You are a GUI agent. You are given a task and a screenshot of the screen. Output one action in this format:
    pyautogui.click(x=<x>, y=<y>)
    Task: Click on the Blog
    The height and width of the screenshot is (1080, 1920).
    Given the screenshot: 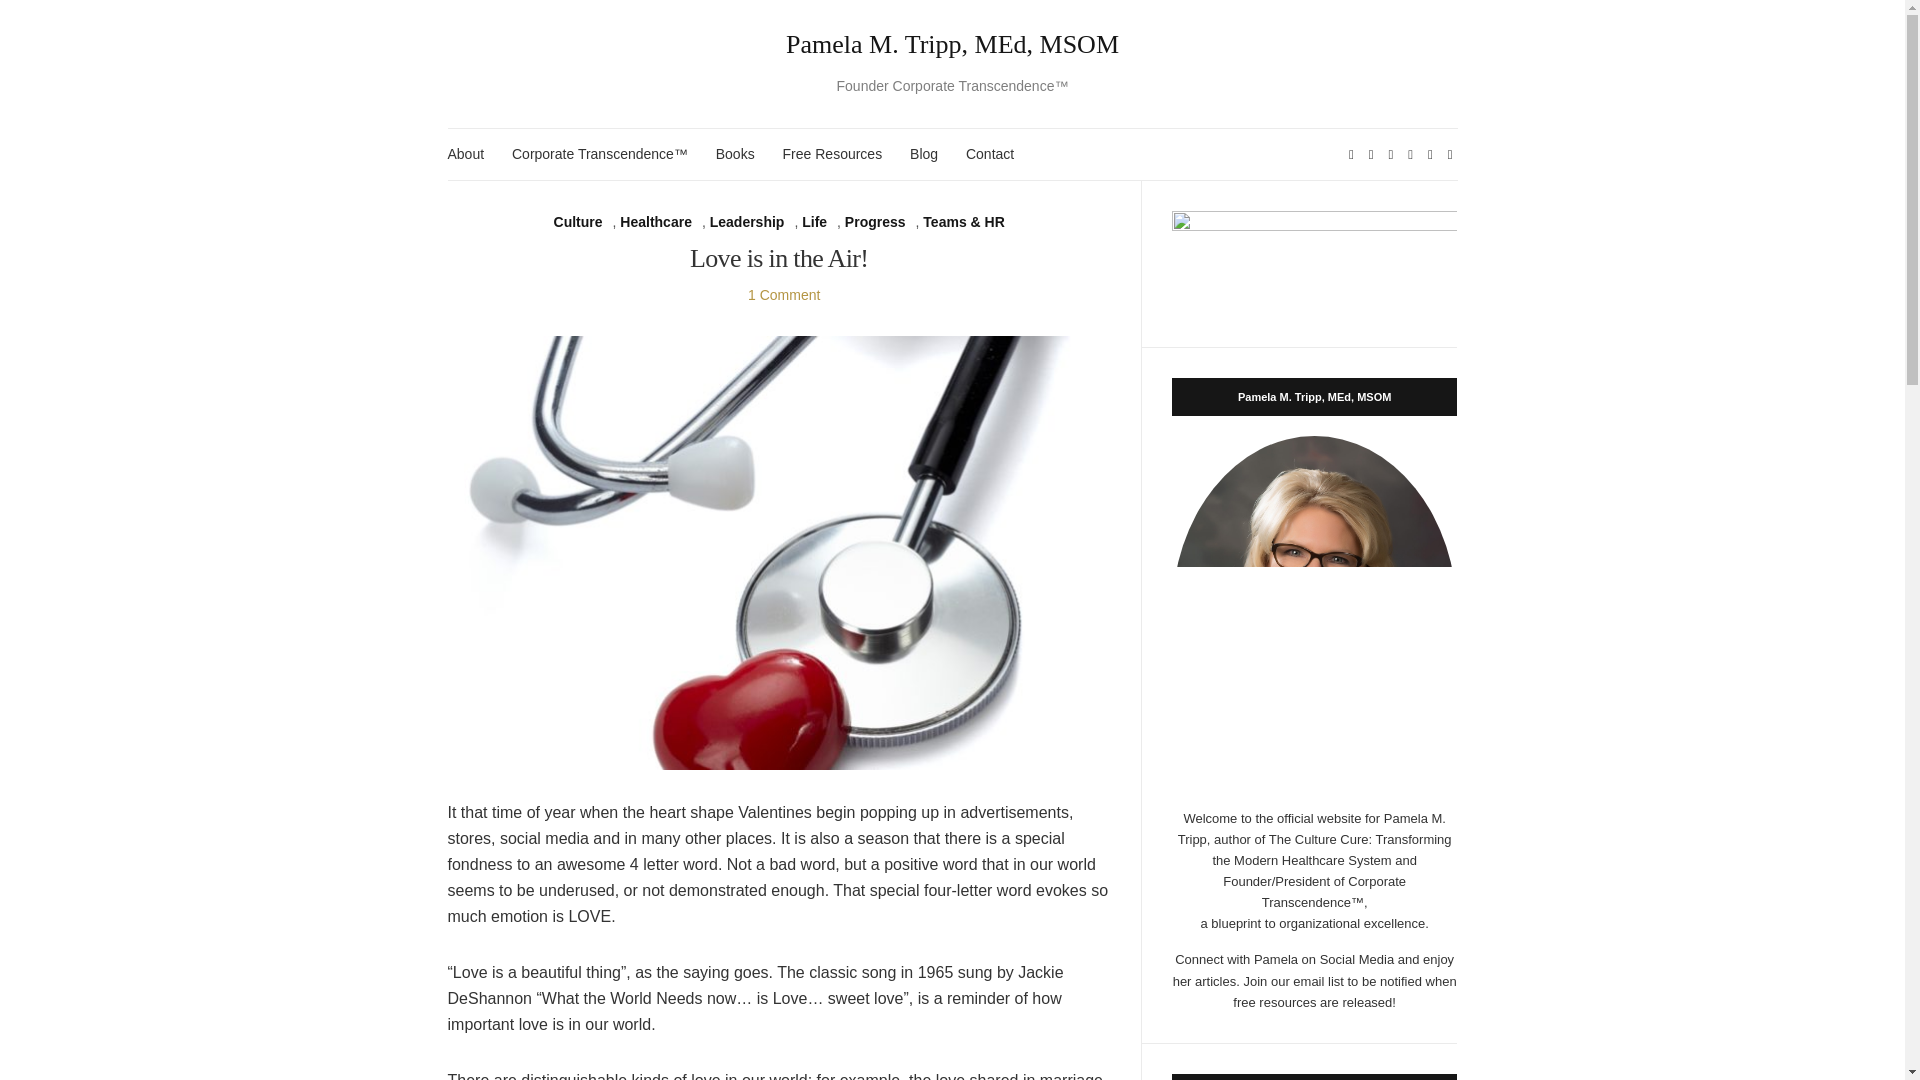 What is the action you would take?
    pyautogui.click(x=924, y=154)
    